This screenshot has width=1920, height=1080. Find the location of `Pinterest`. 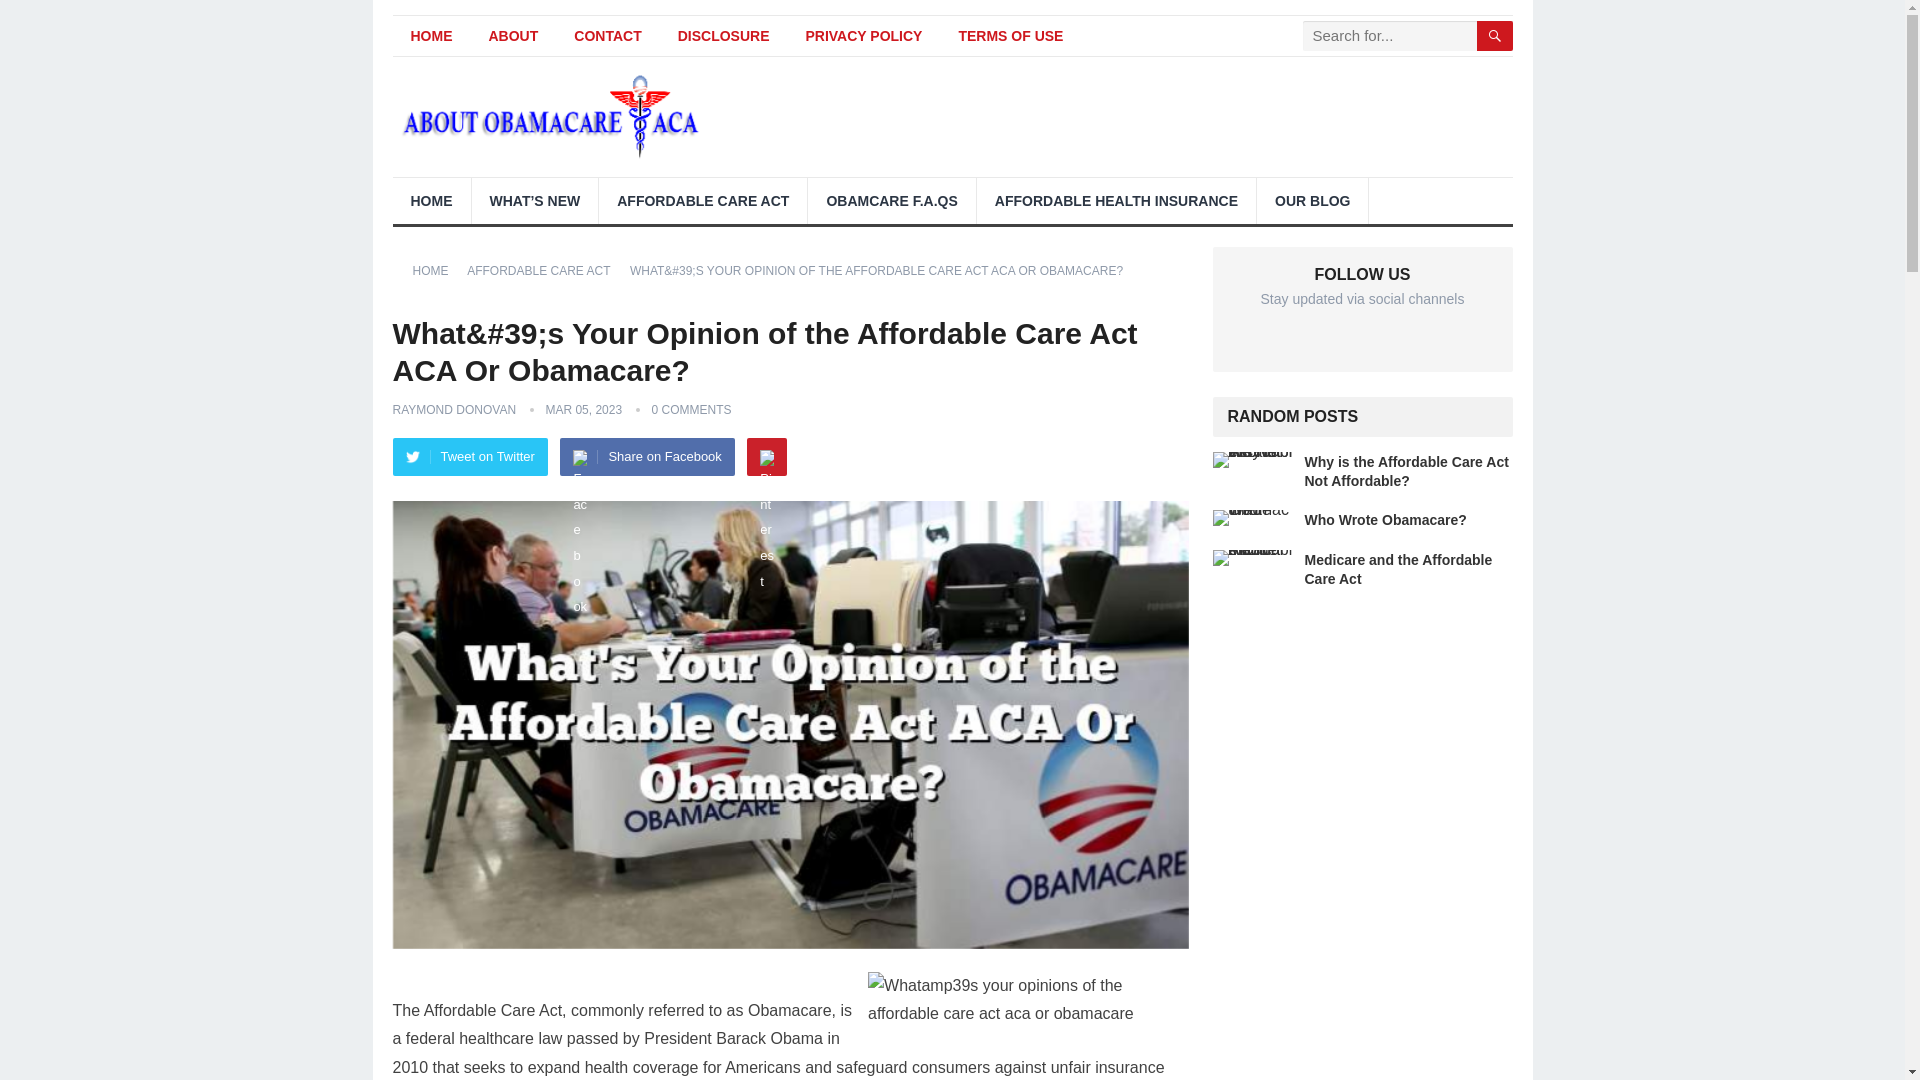

Pinterest is located at coordinates (766, 457).